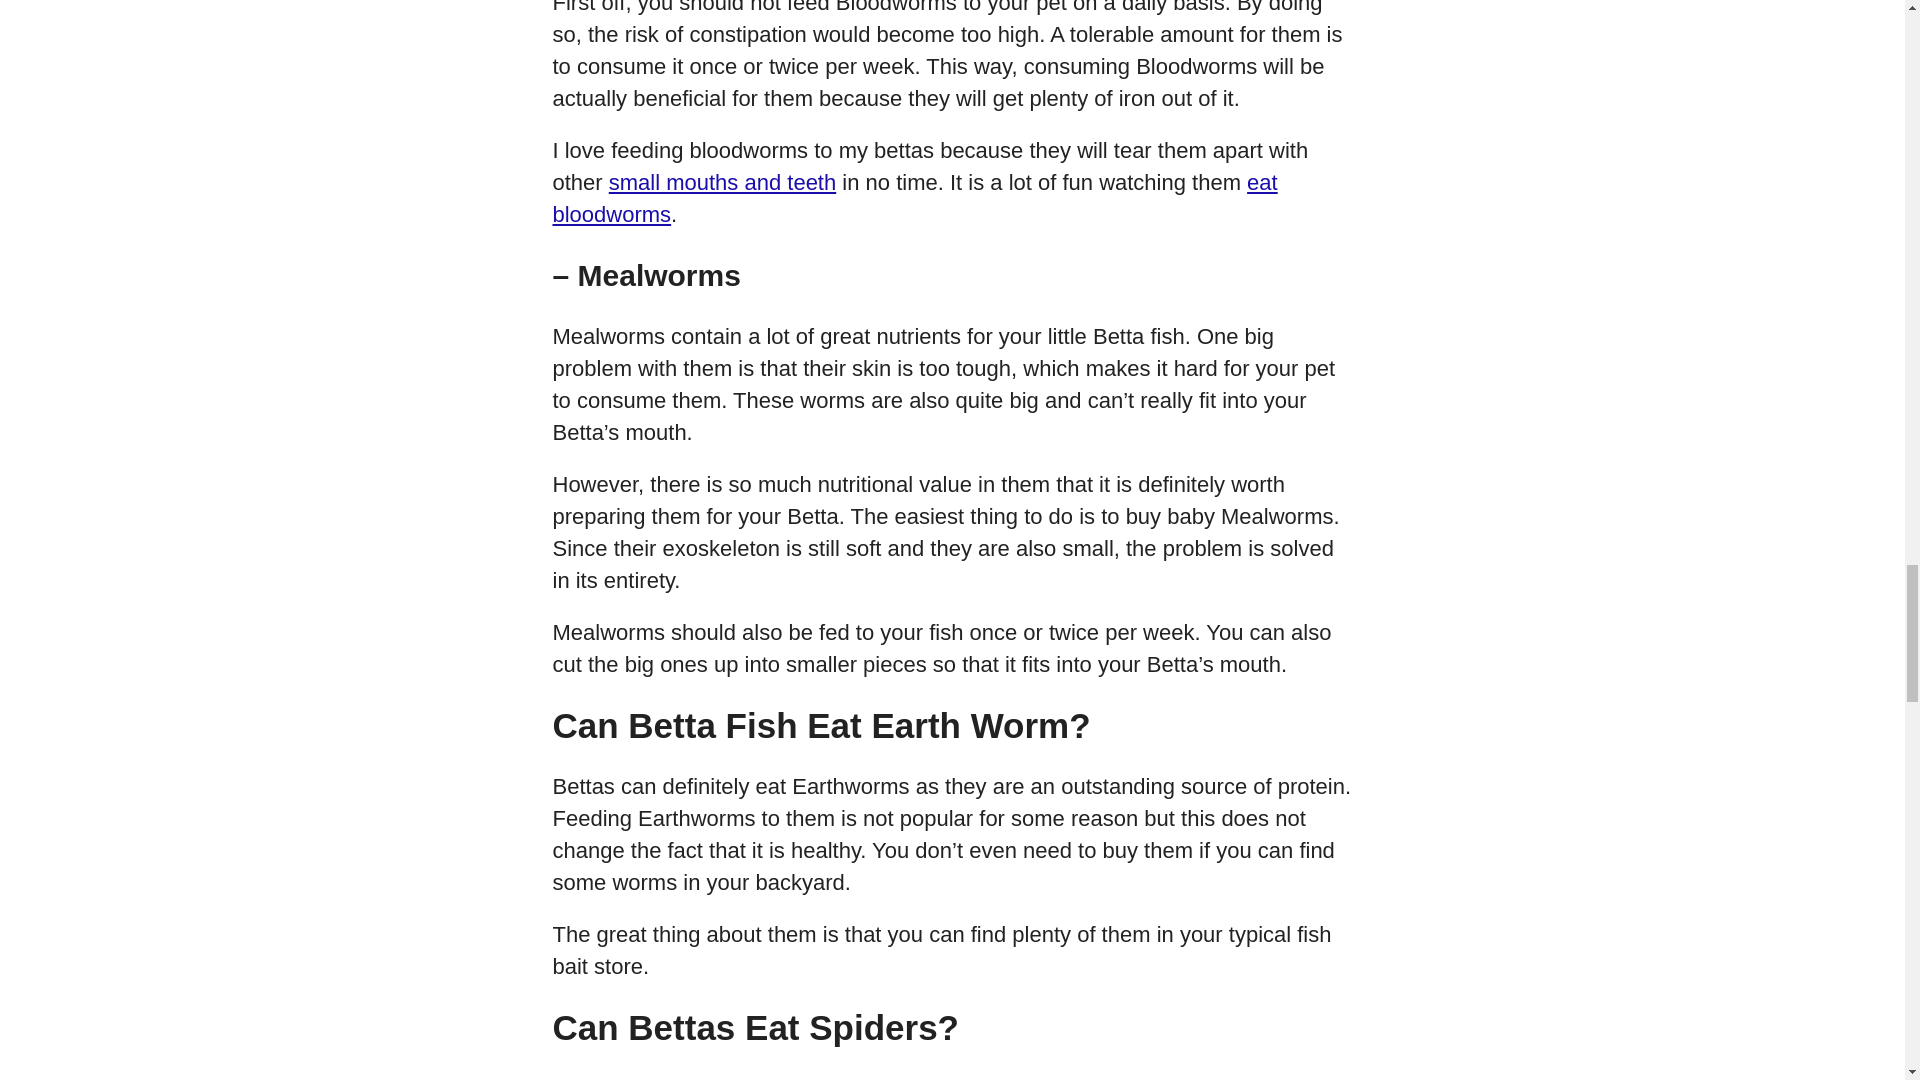 The width and height of the screenshot is (1920, 1080). What do you see at coordinates (722, 182) in the screenshot?
I see `small mouths and teeth` at bounding box center [722, 182].